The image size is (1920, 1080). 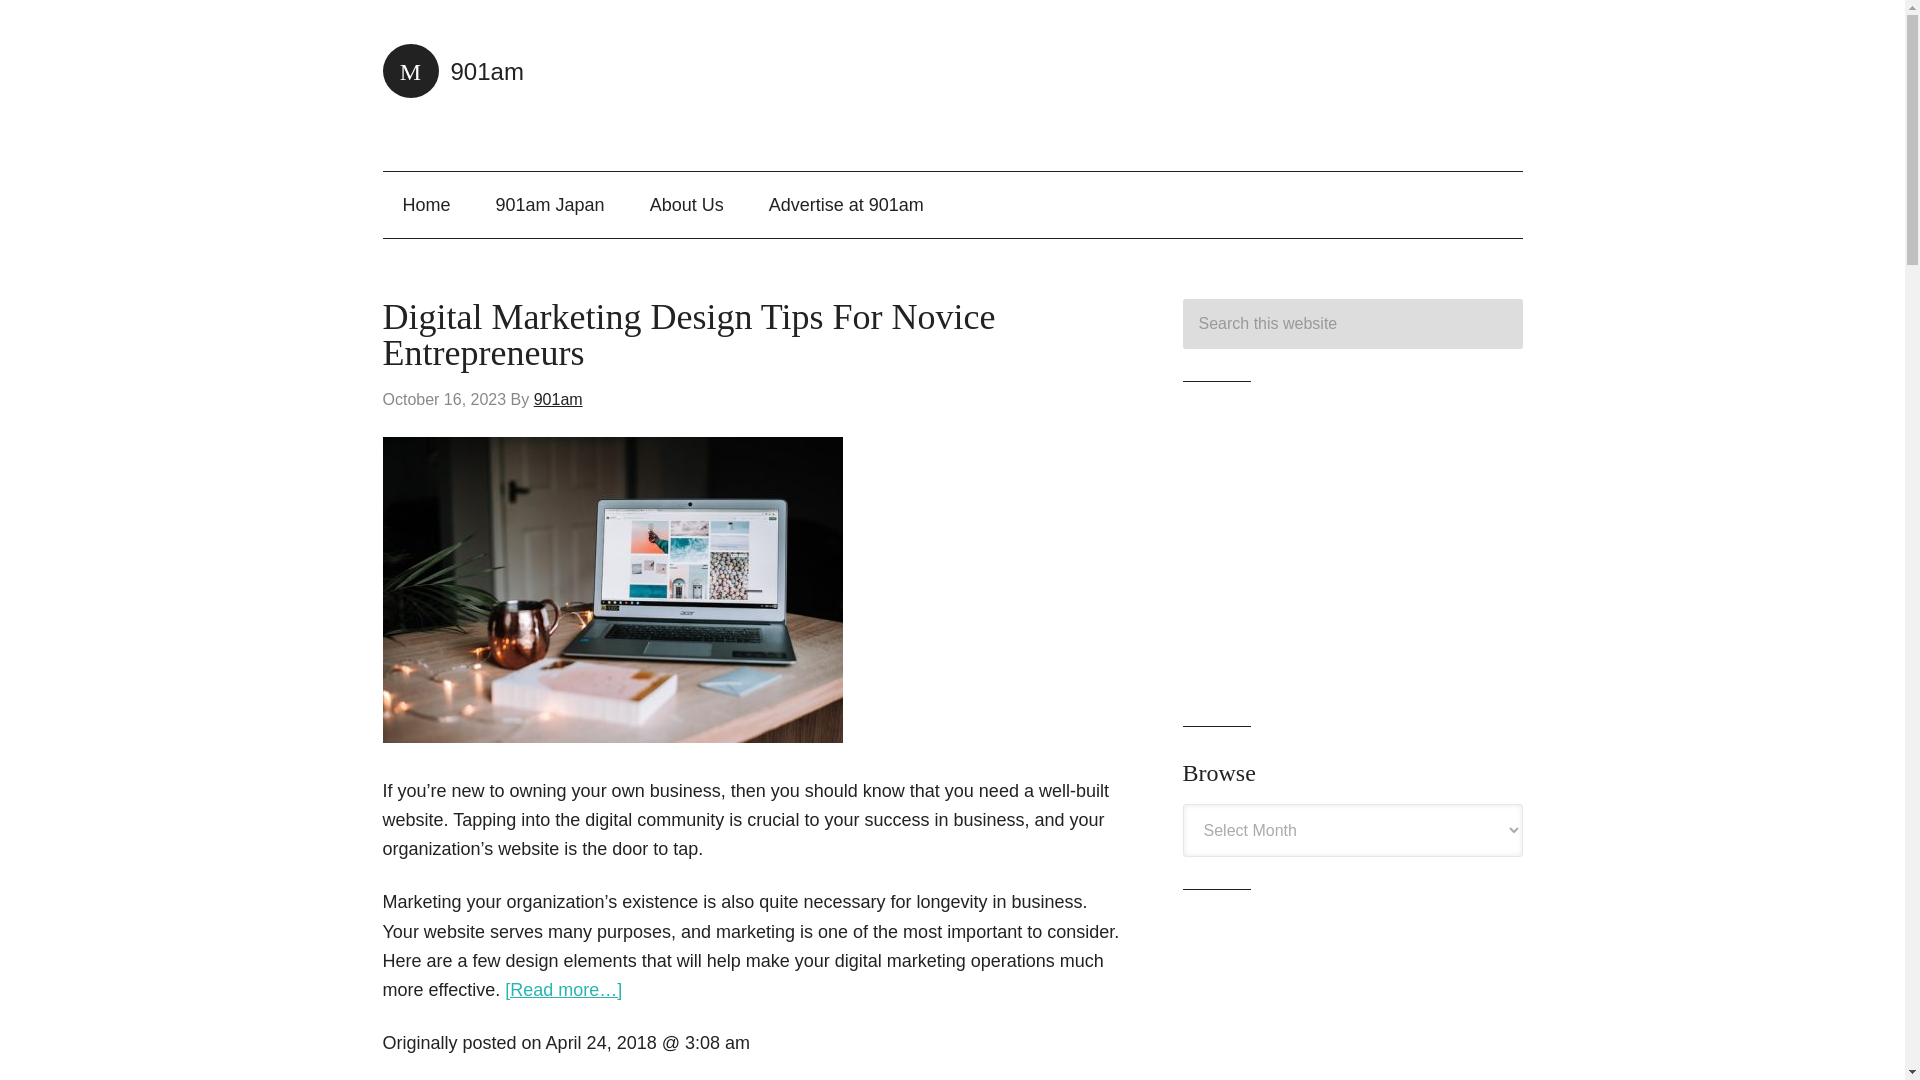 I want to click on Advertisement, so click(x=1352, y=554).